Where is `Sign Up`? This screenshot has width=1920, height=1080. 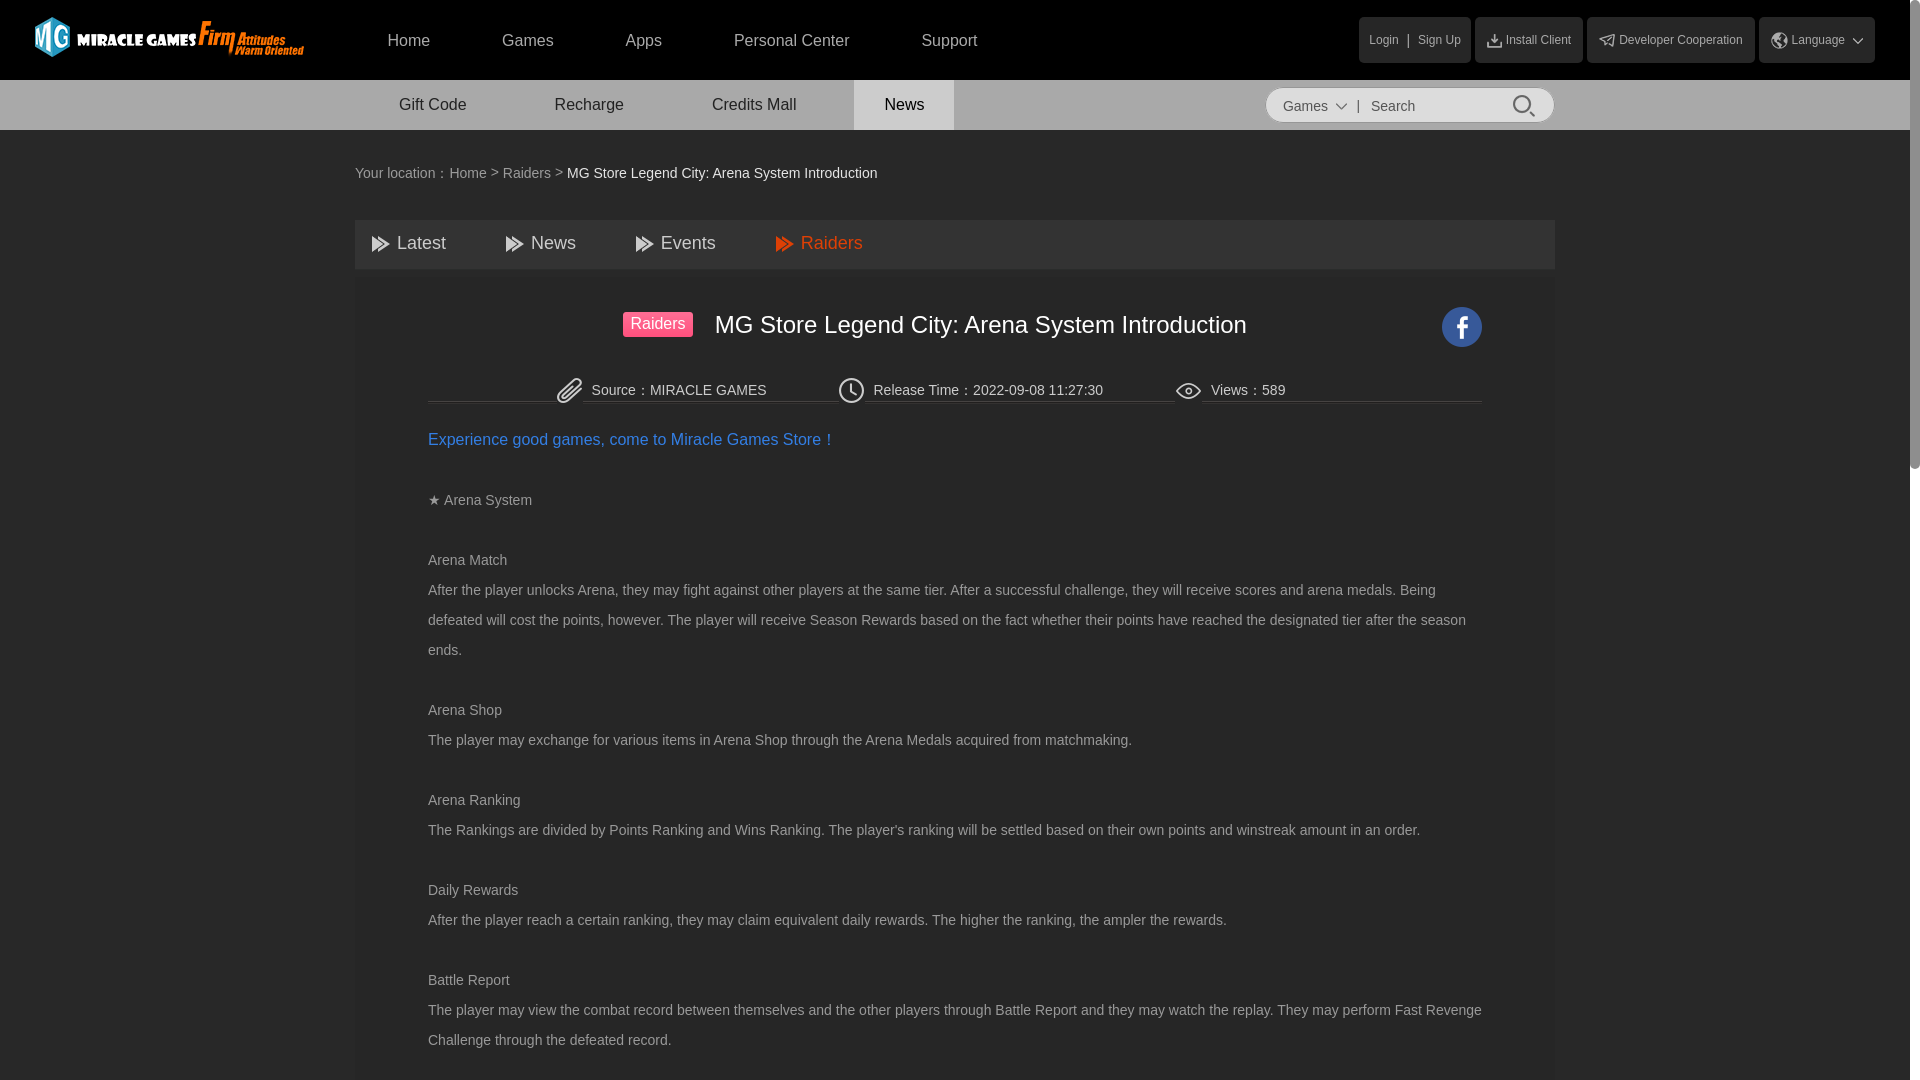 Sign Up is located at coordinates (1442, 40).